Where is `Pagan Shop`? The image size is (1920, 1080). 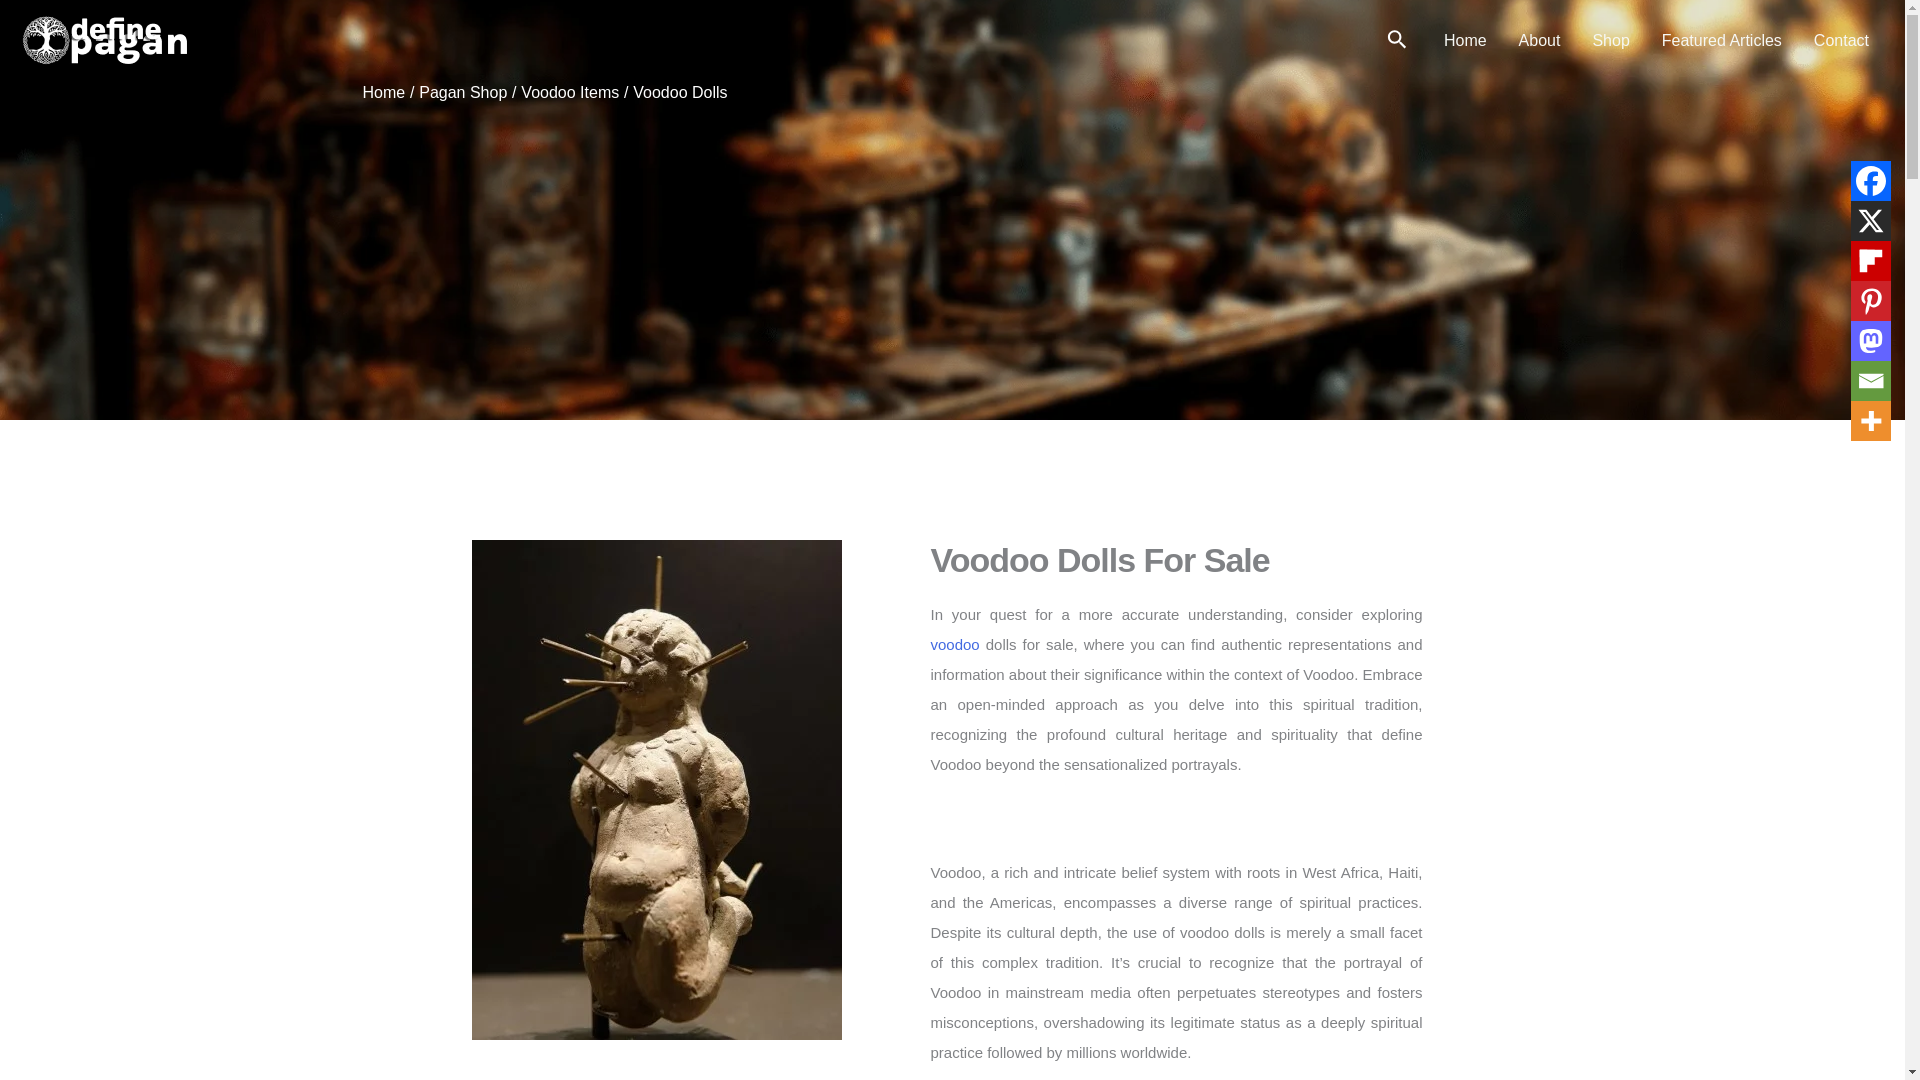 Pagan Shop is located at coordinates (462, 92).